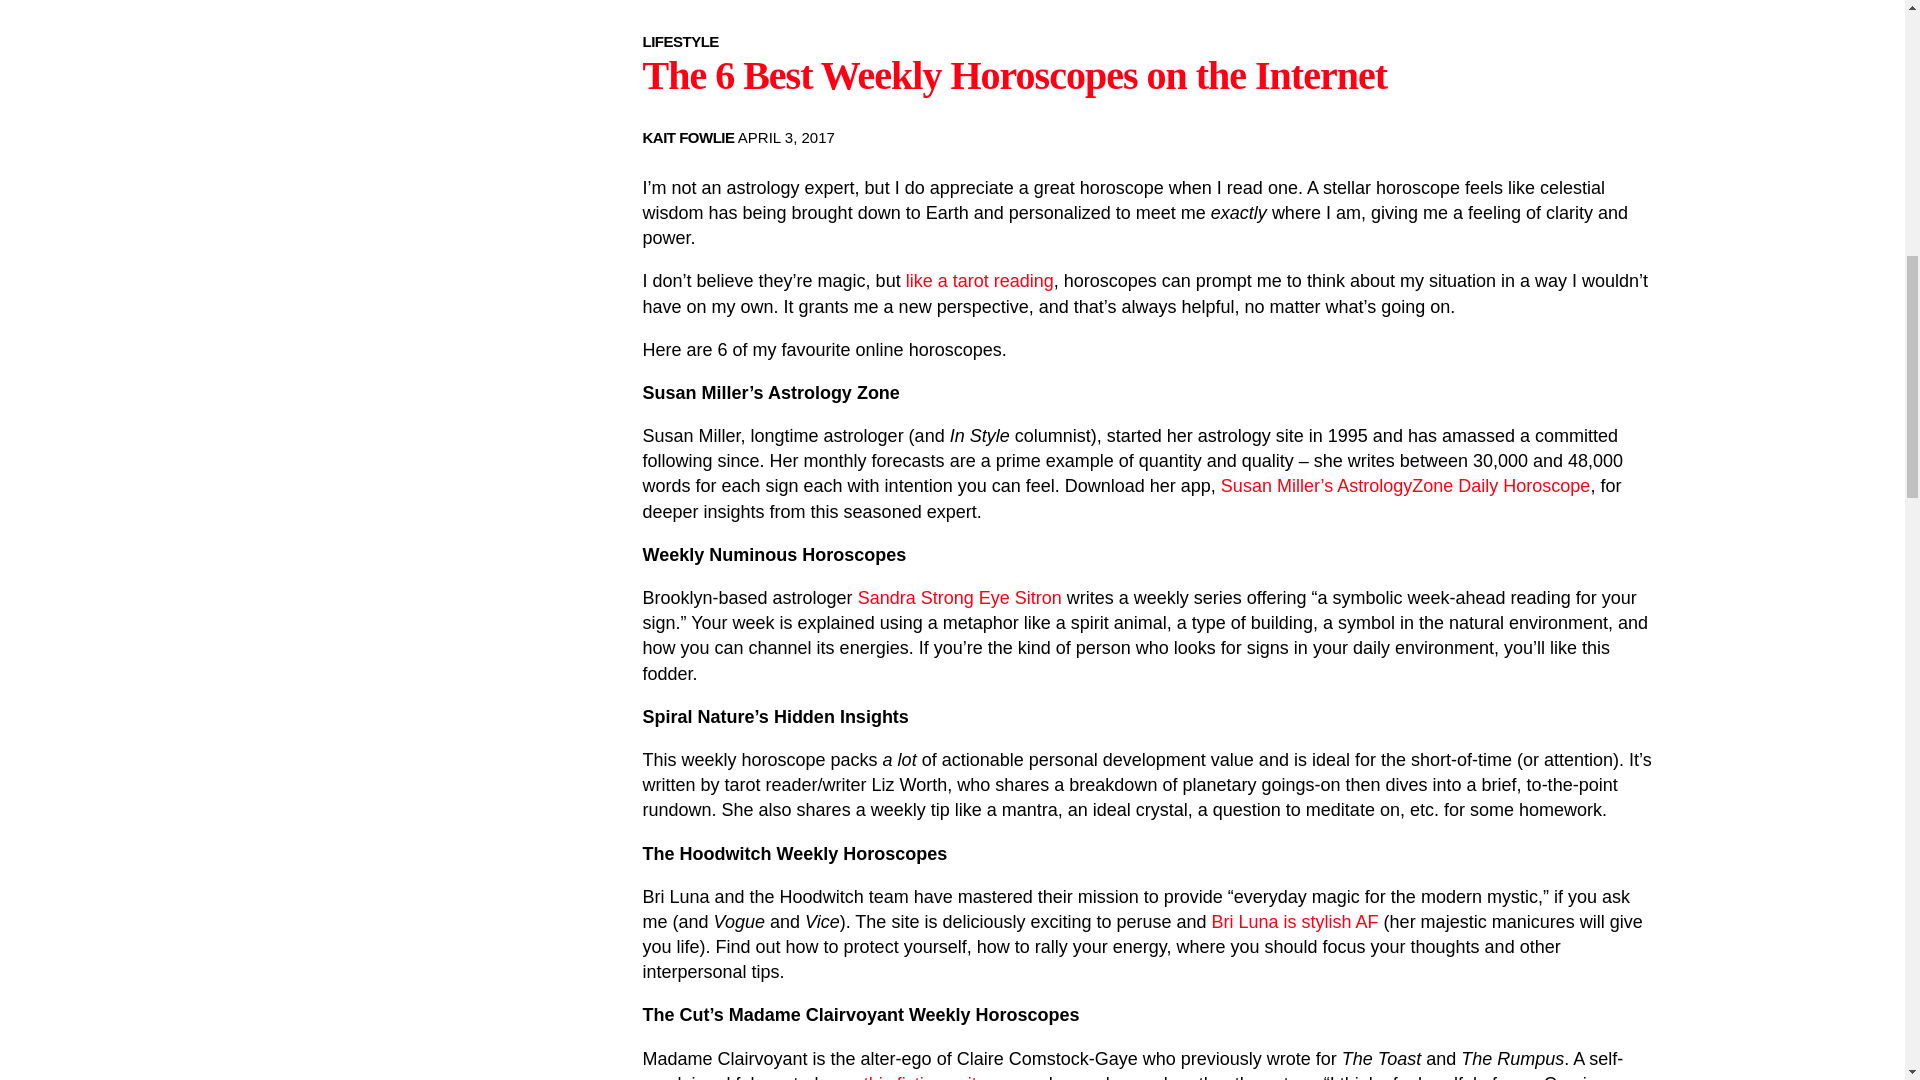 This screenshot has height=1080, width=1920. Describe the element at coordinates (774, 554) in the screenshot. I see `Weekly Numinous Horoscopes` at that location.